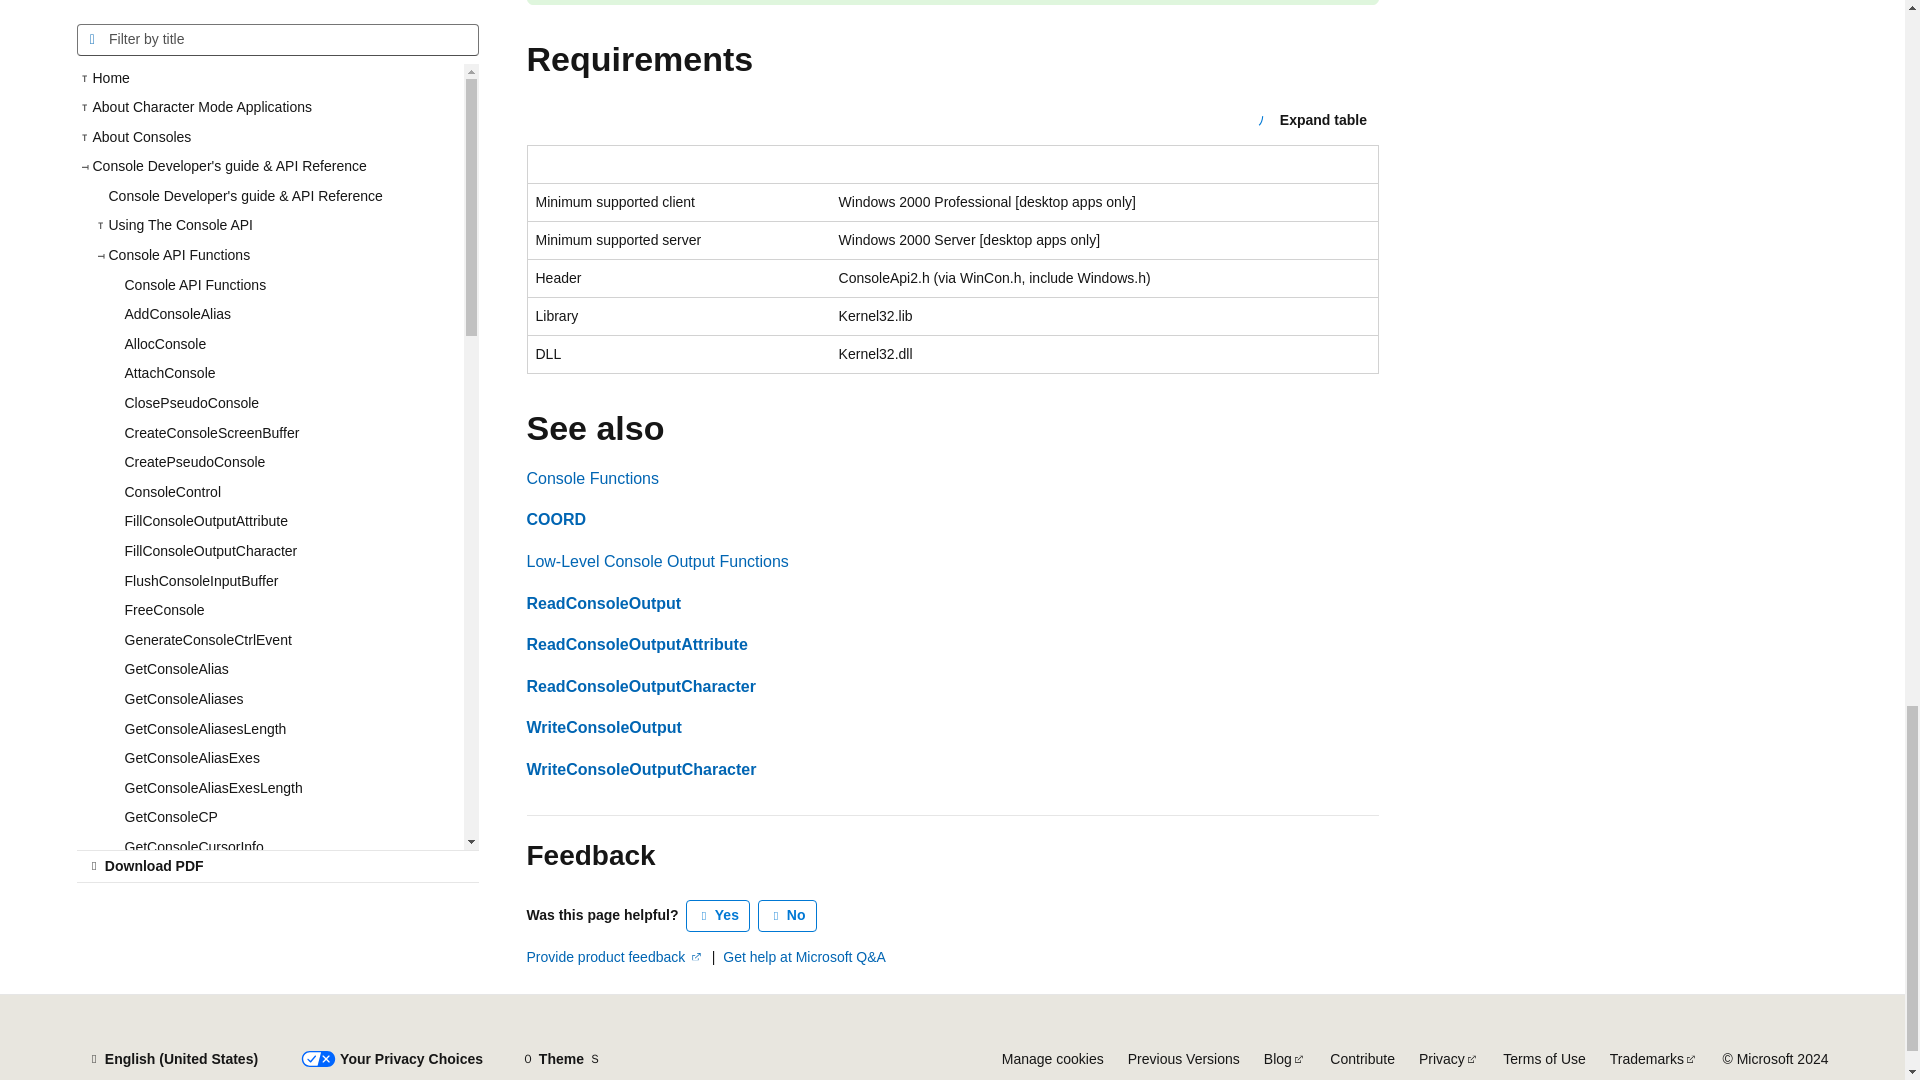  I want to click on This article is not helpful, so click(788, 916).